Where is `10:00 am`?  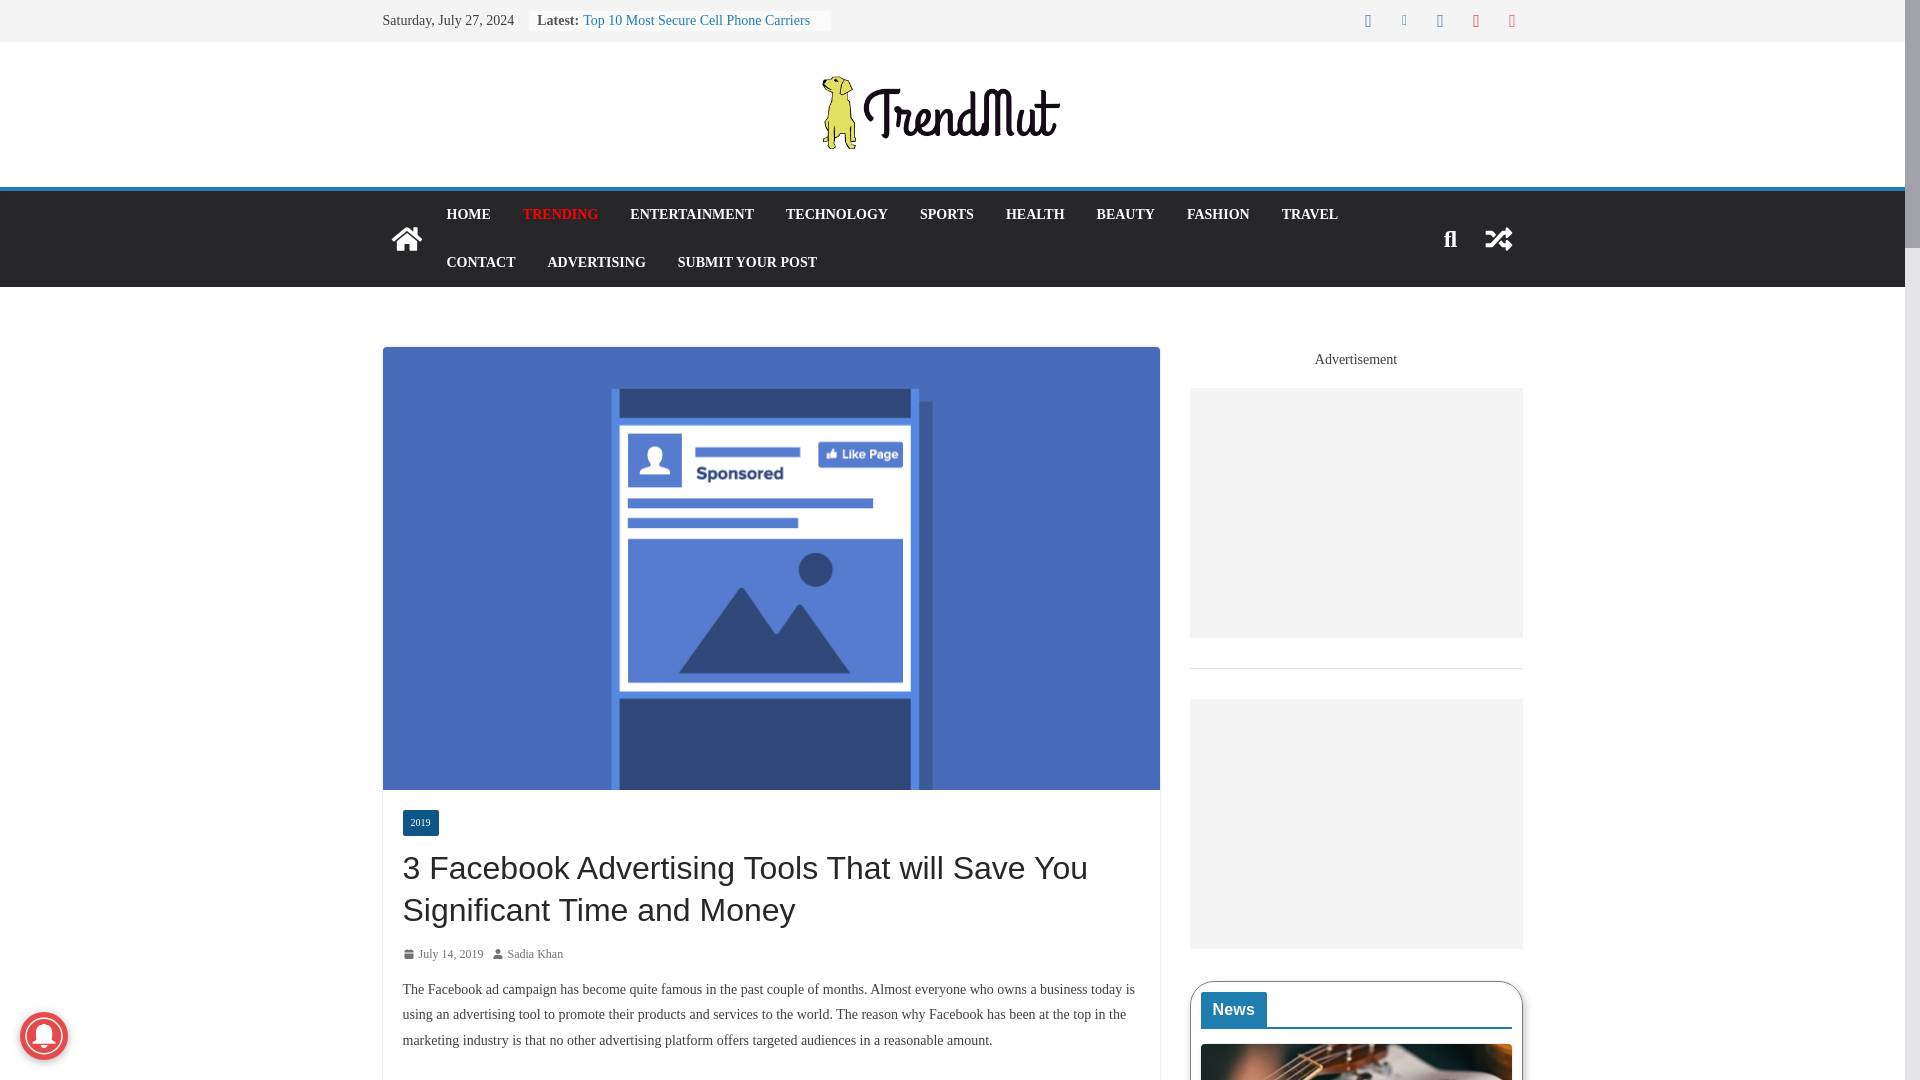 10:00 am is located at coordinates (442, 954).